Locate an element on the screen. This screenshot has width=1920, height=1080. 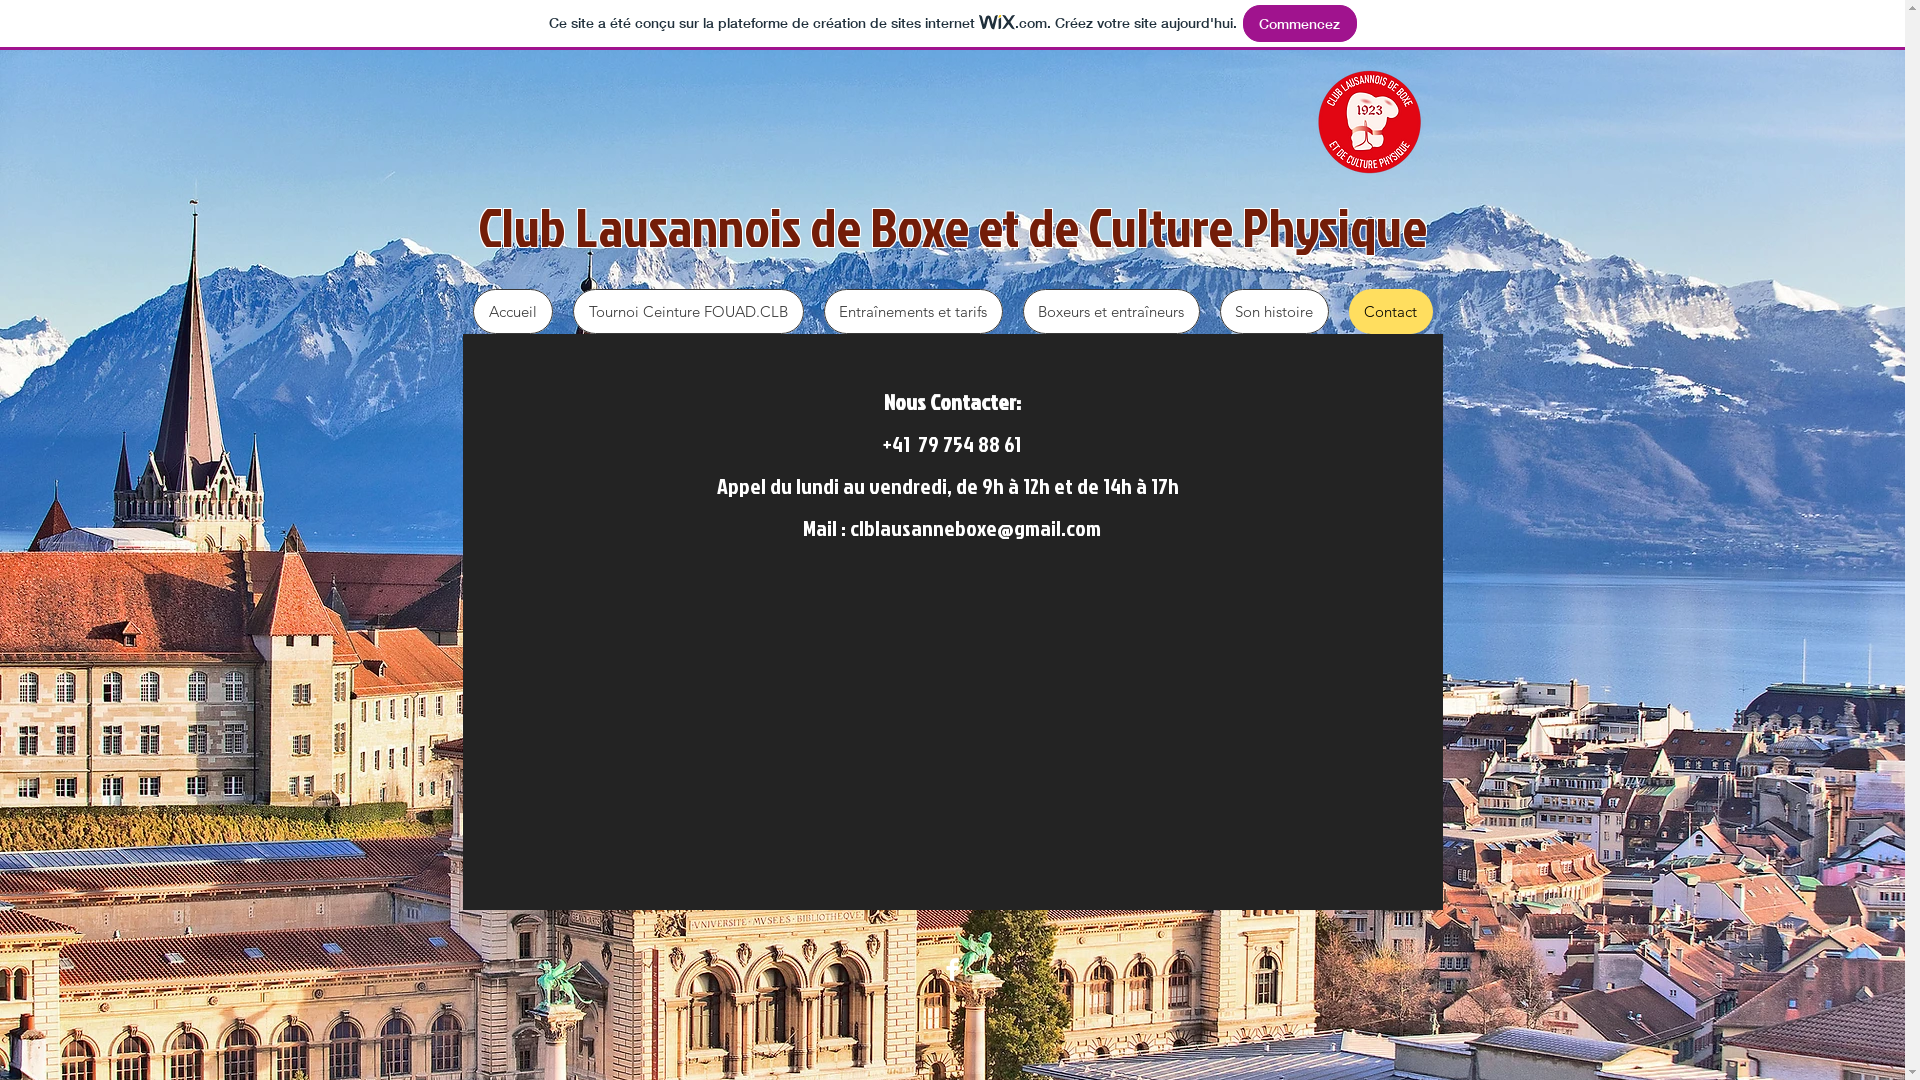
CLUB LAUSANNOIS DE BOXE_RGB.png is located at coordinates (1369, 122).